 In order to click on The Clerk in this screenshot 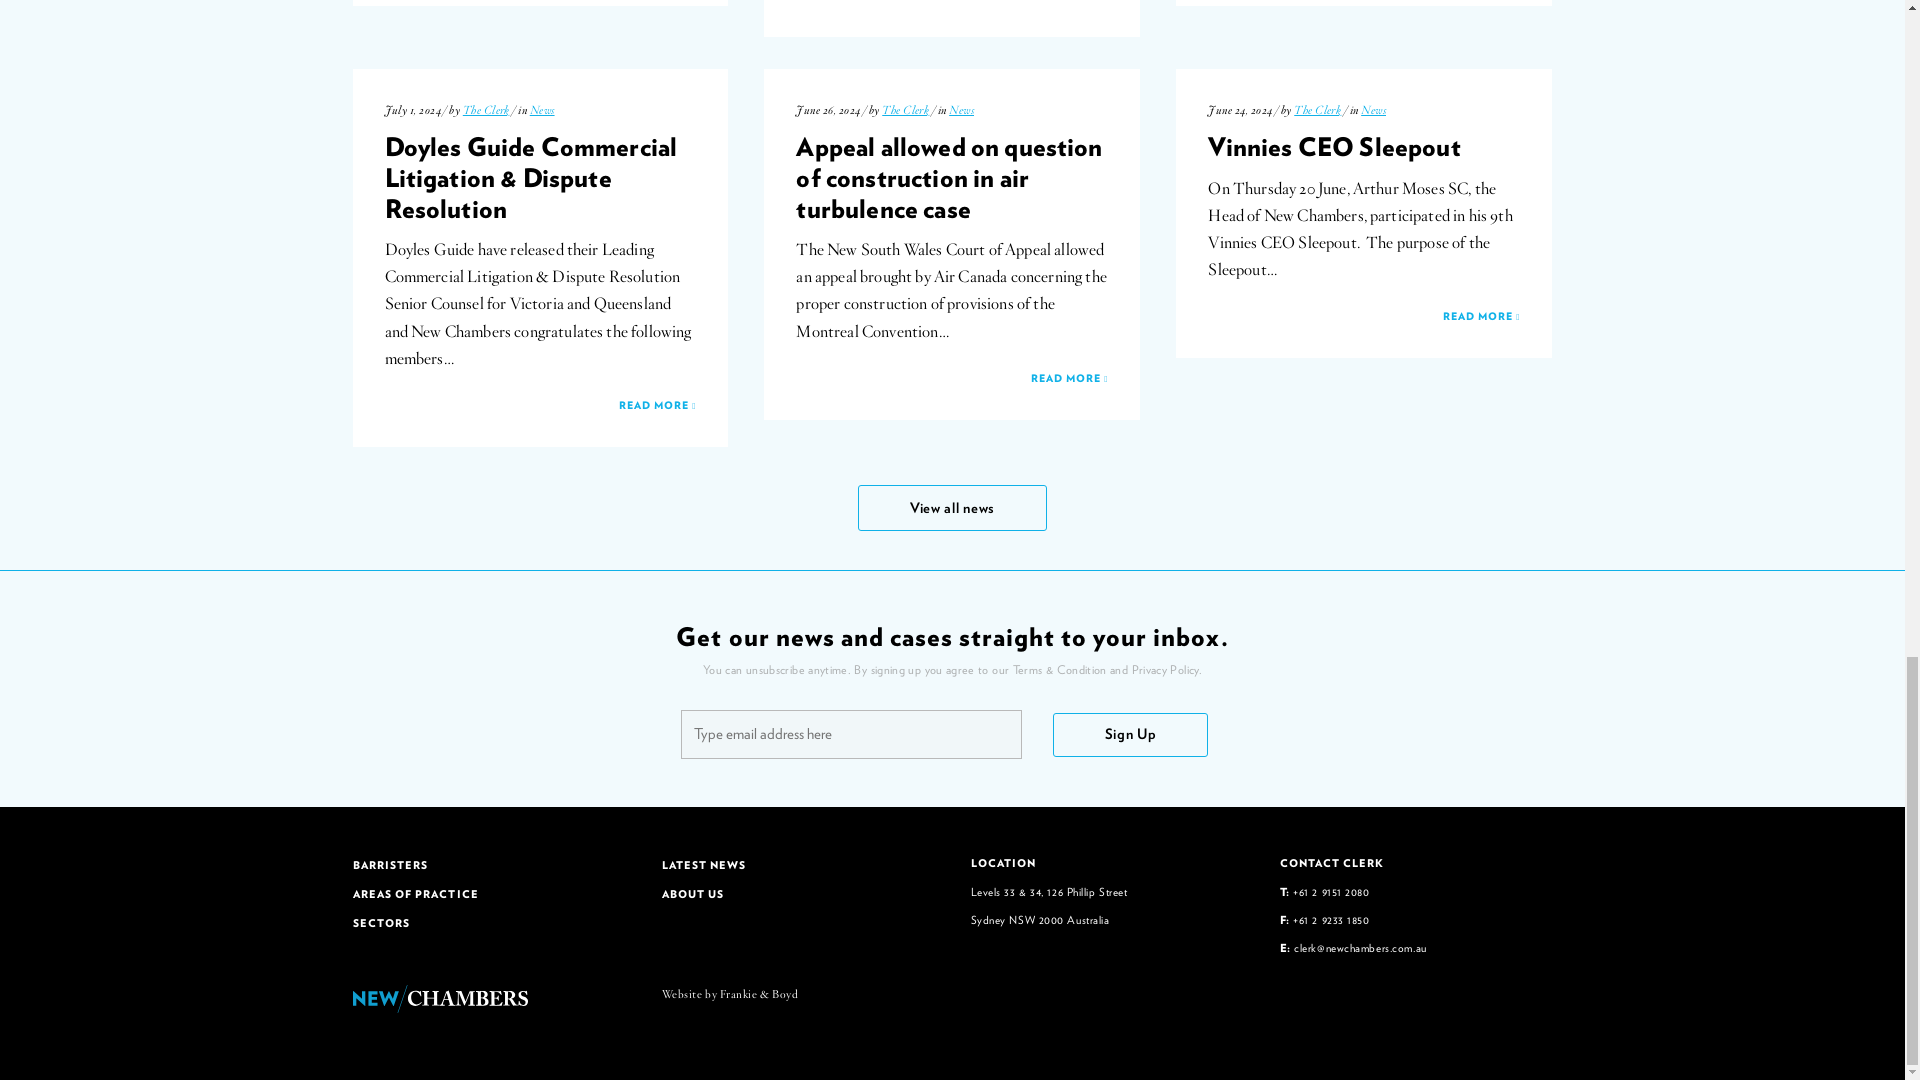, I will do `click(486, 109)`.